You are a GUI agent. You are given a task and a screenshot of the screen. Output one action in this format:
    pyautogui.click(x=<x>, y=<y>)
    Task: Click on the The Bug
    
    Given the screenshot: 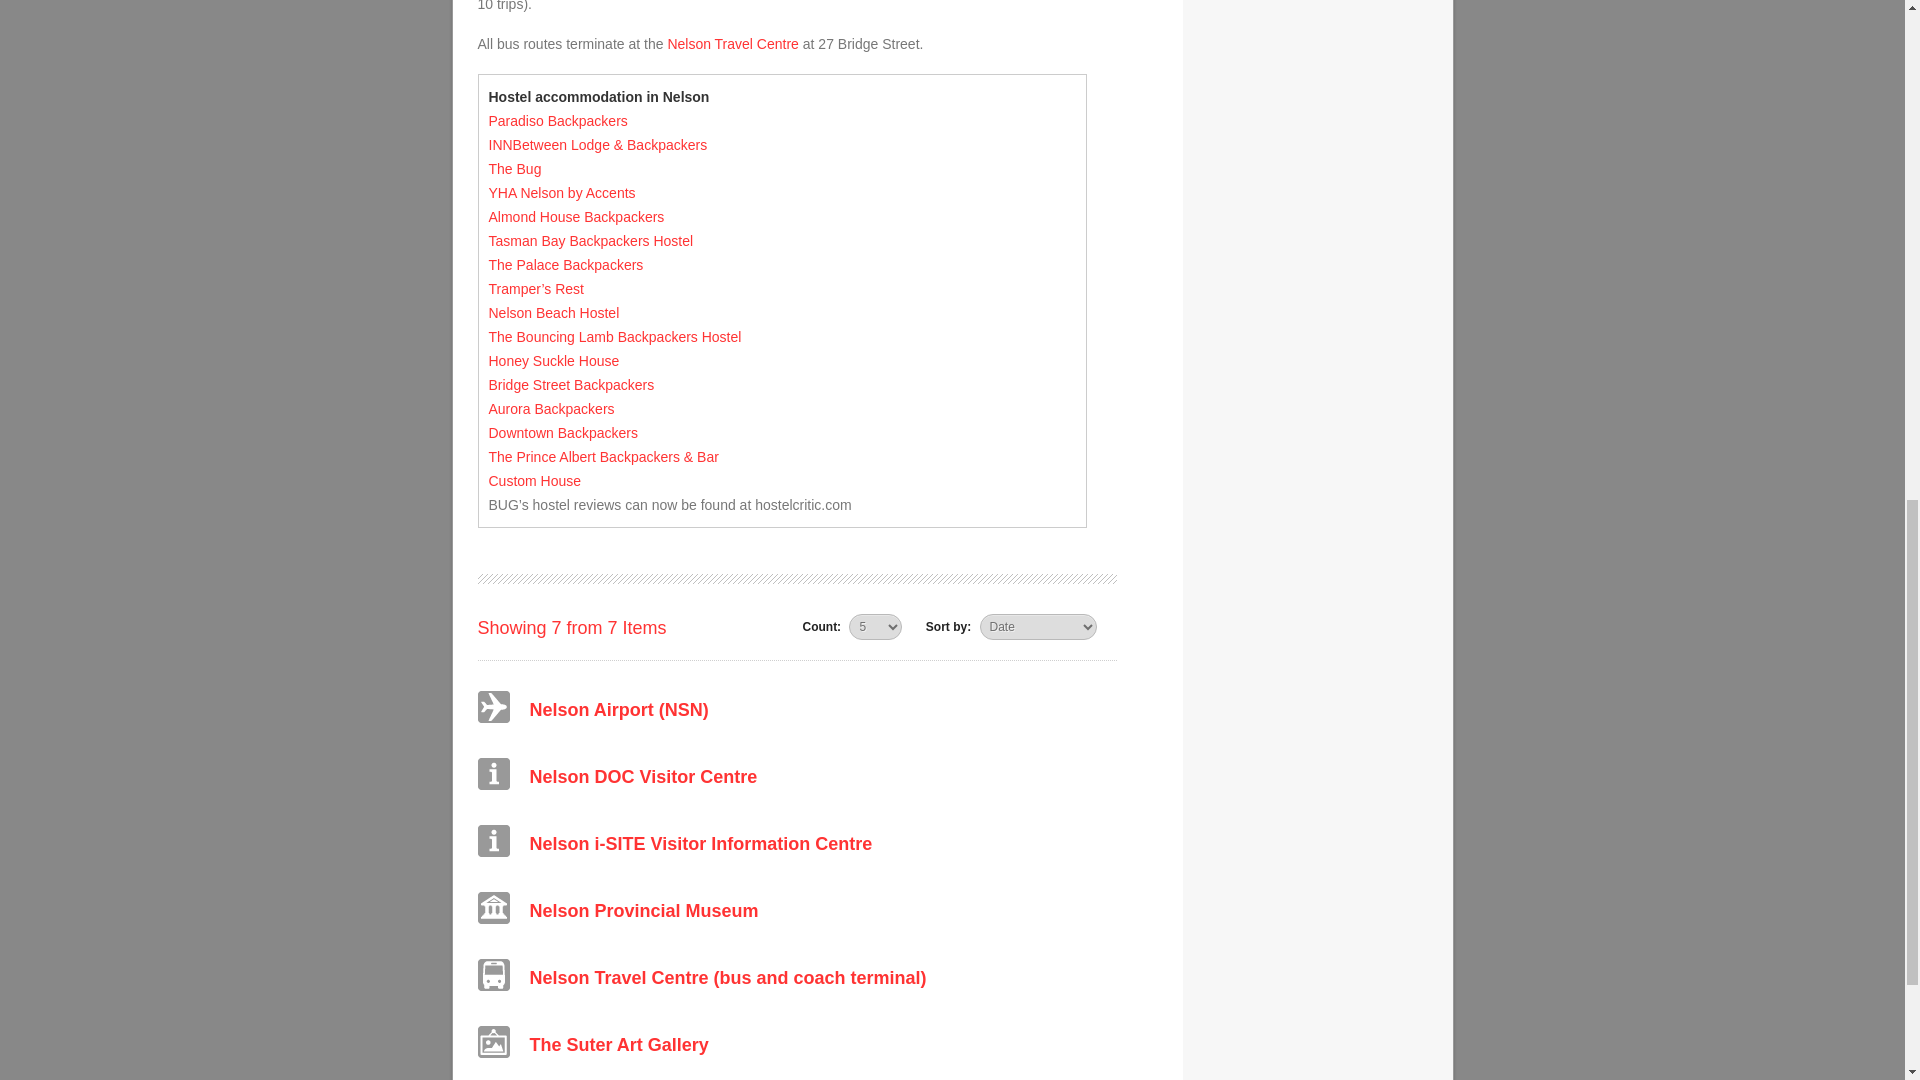 What is the action you would take?
    pyautogui.click(x=514, y=168)
    